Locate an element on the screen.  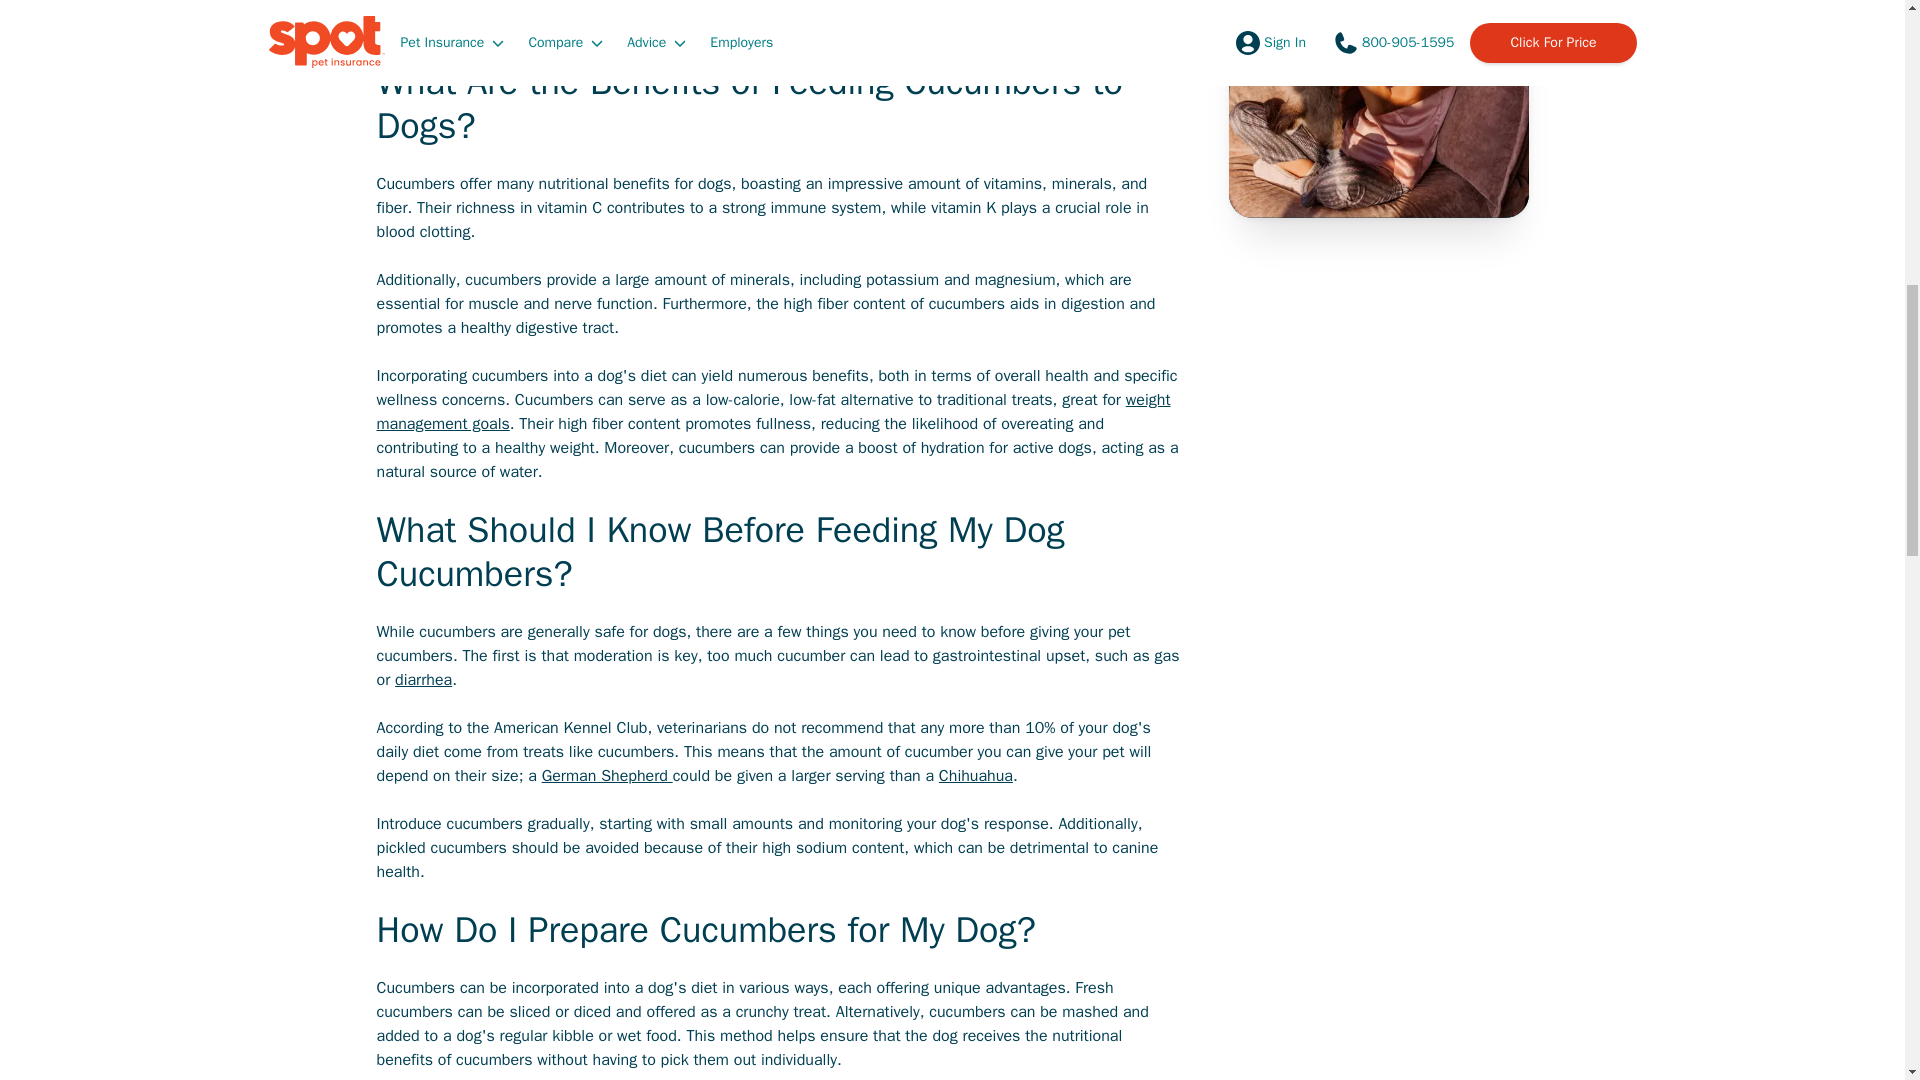
Chihuahua is located at coordinates (976, 776).